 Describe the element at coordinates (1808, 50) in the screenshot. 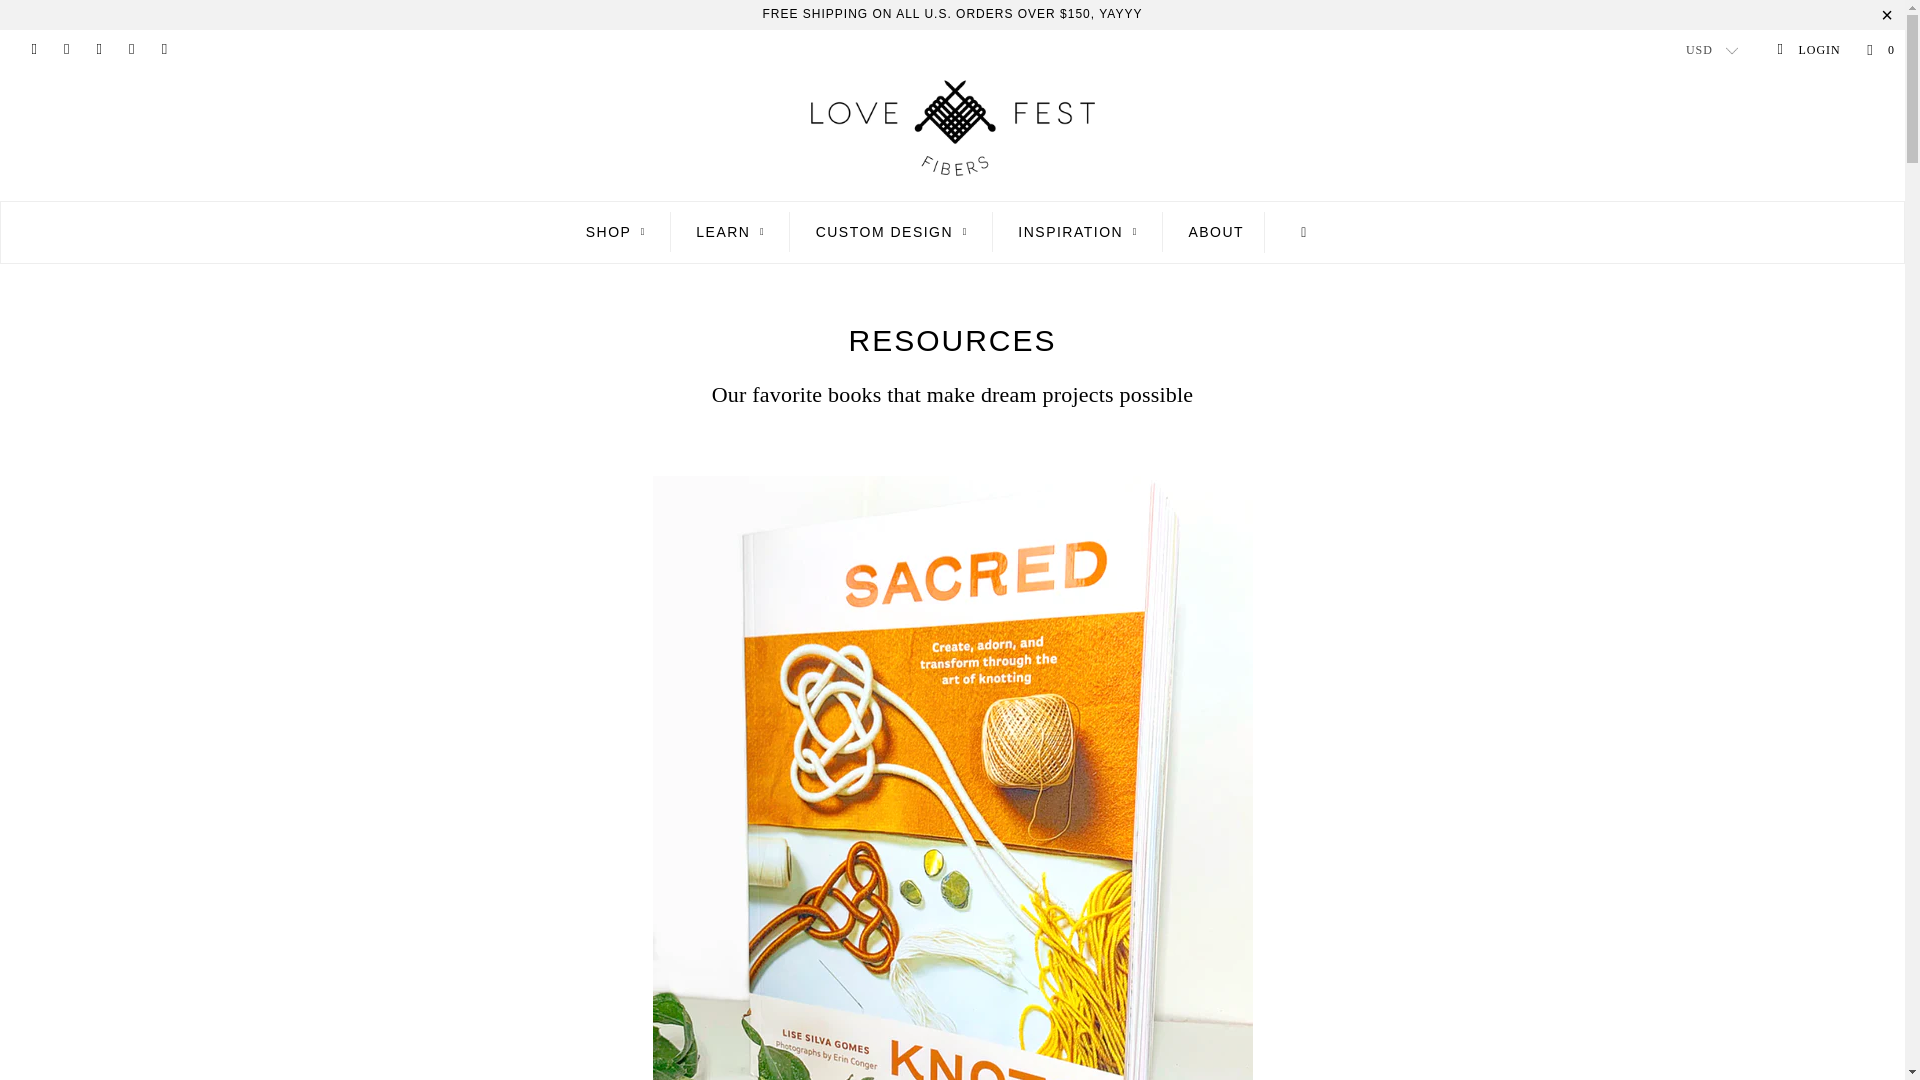

I see `My Account ` at that location.